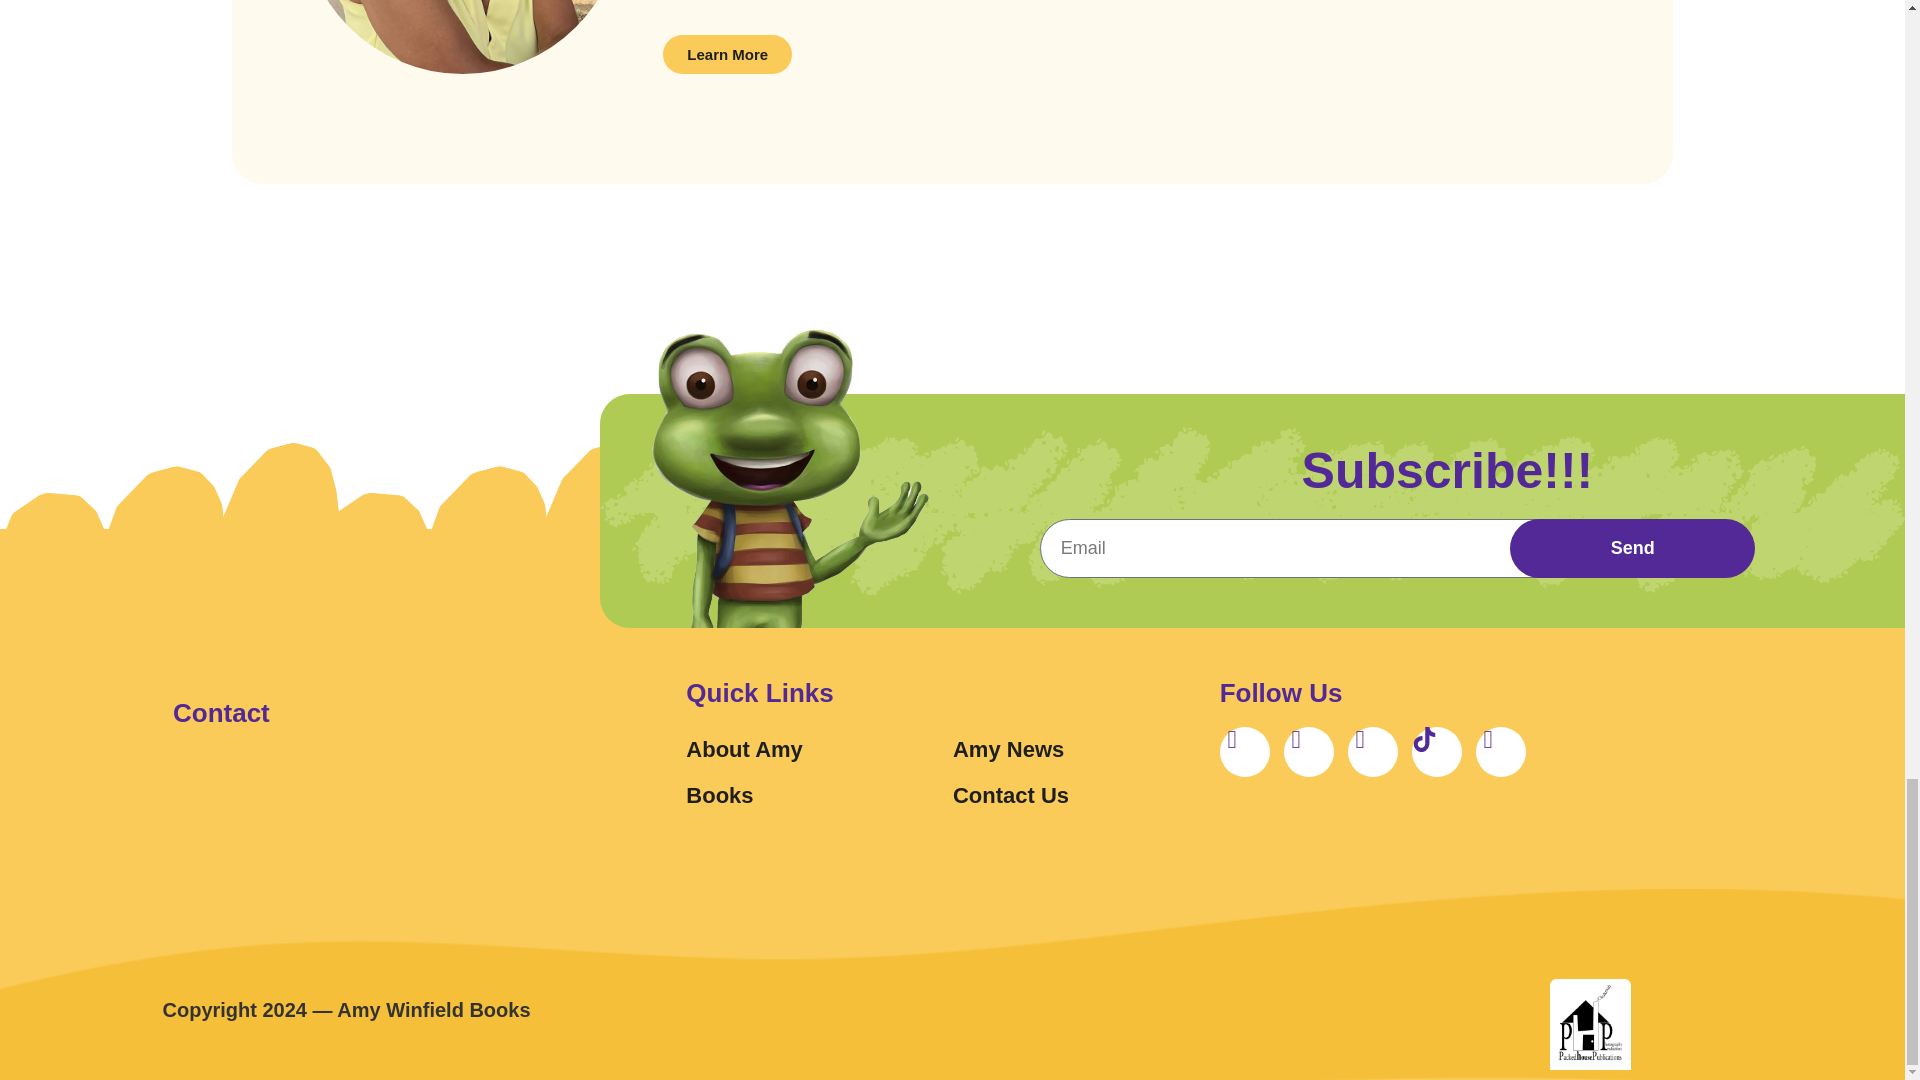 This screenshot has height=1080, width=1920. What do you see at coordinates (726, 54) in the screenshot?
I see `Learn More` at bounding box center [726, 54].